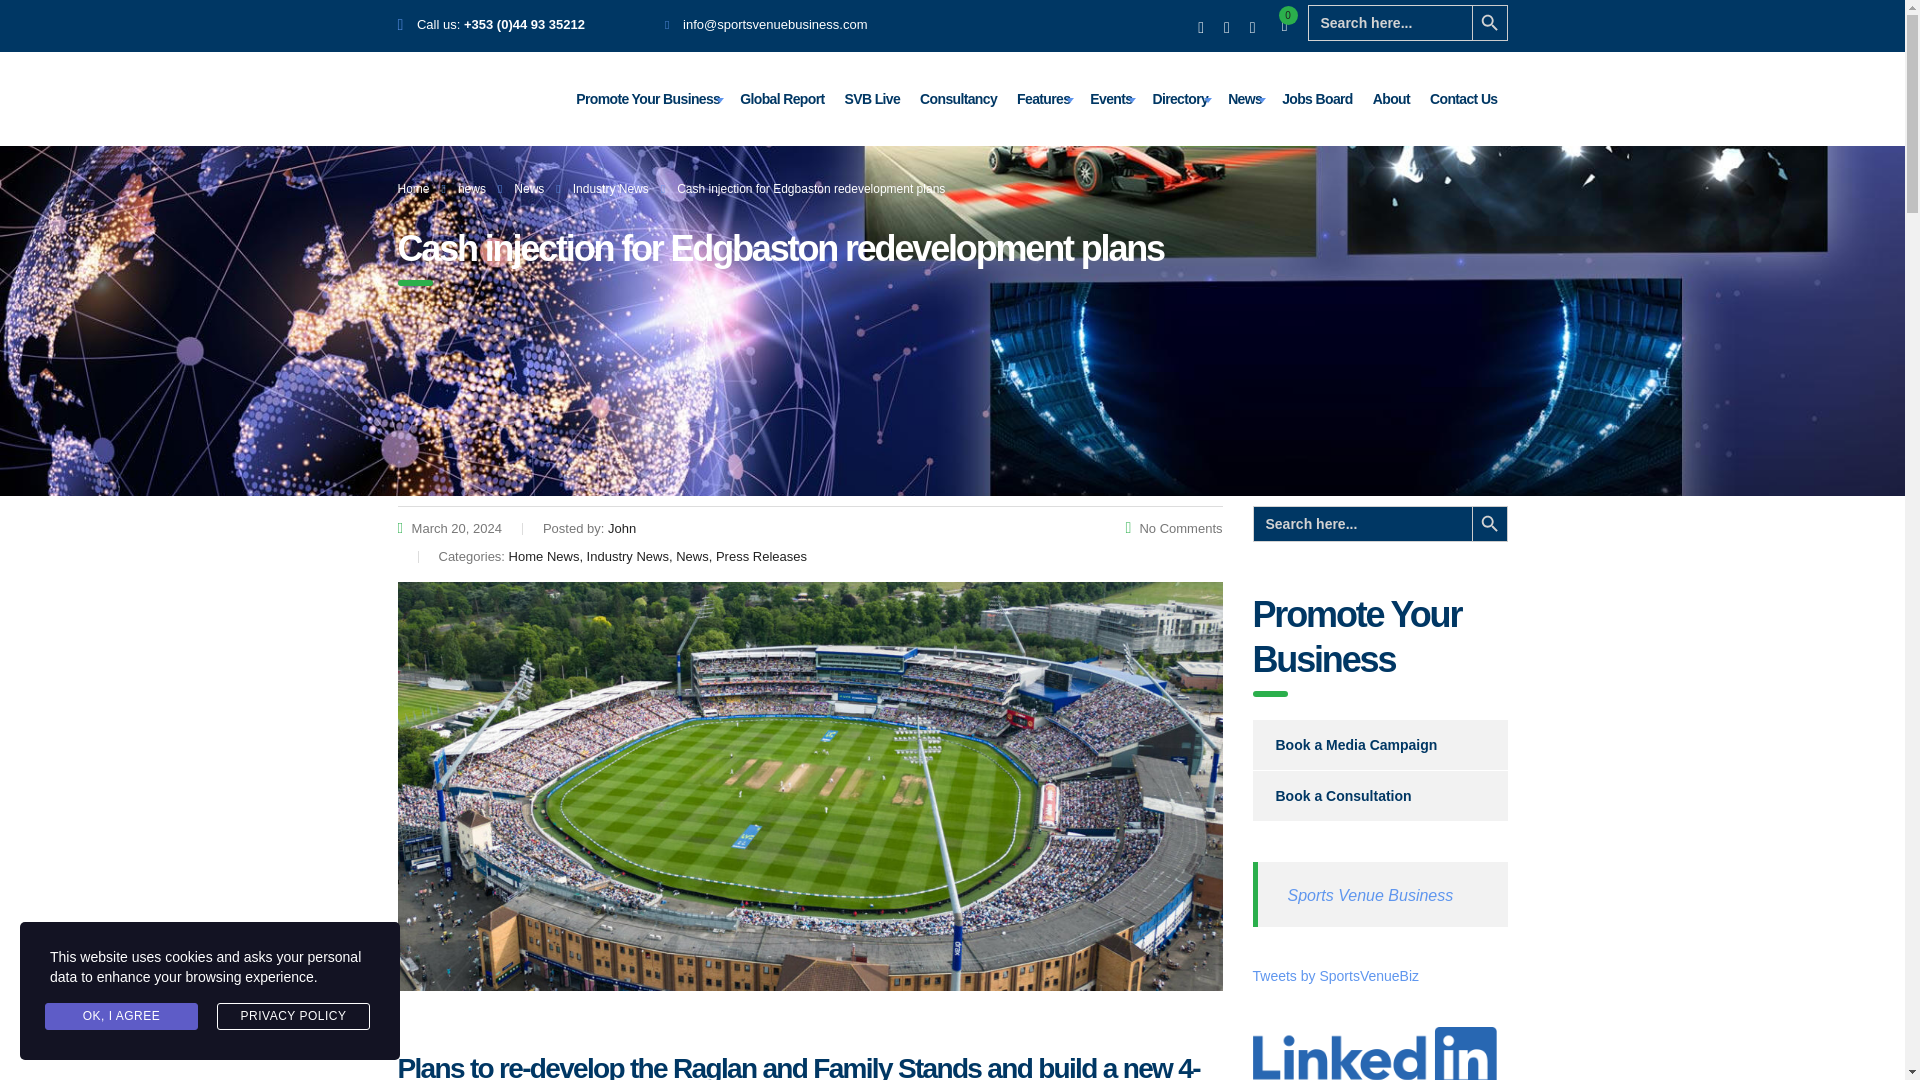 This screenshot has height=1080, width=1920. Describe the element at coordinates (472, 188) in the screenshot. I see `Go to news.` at that location.